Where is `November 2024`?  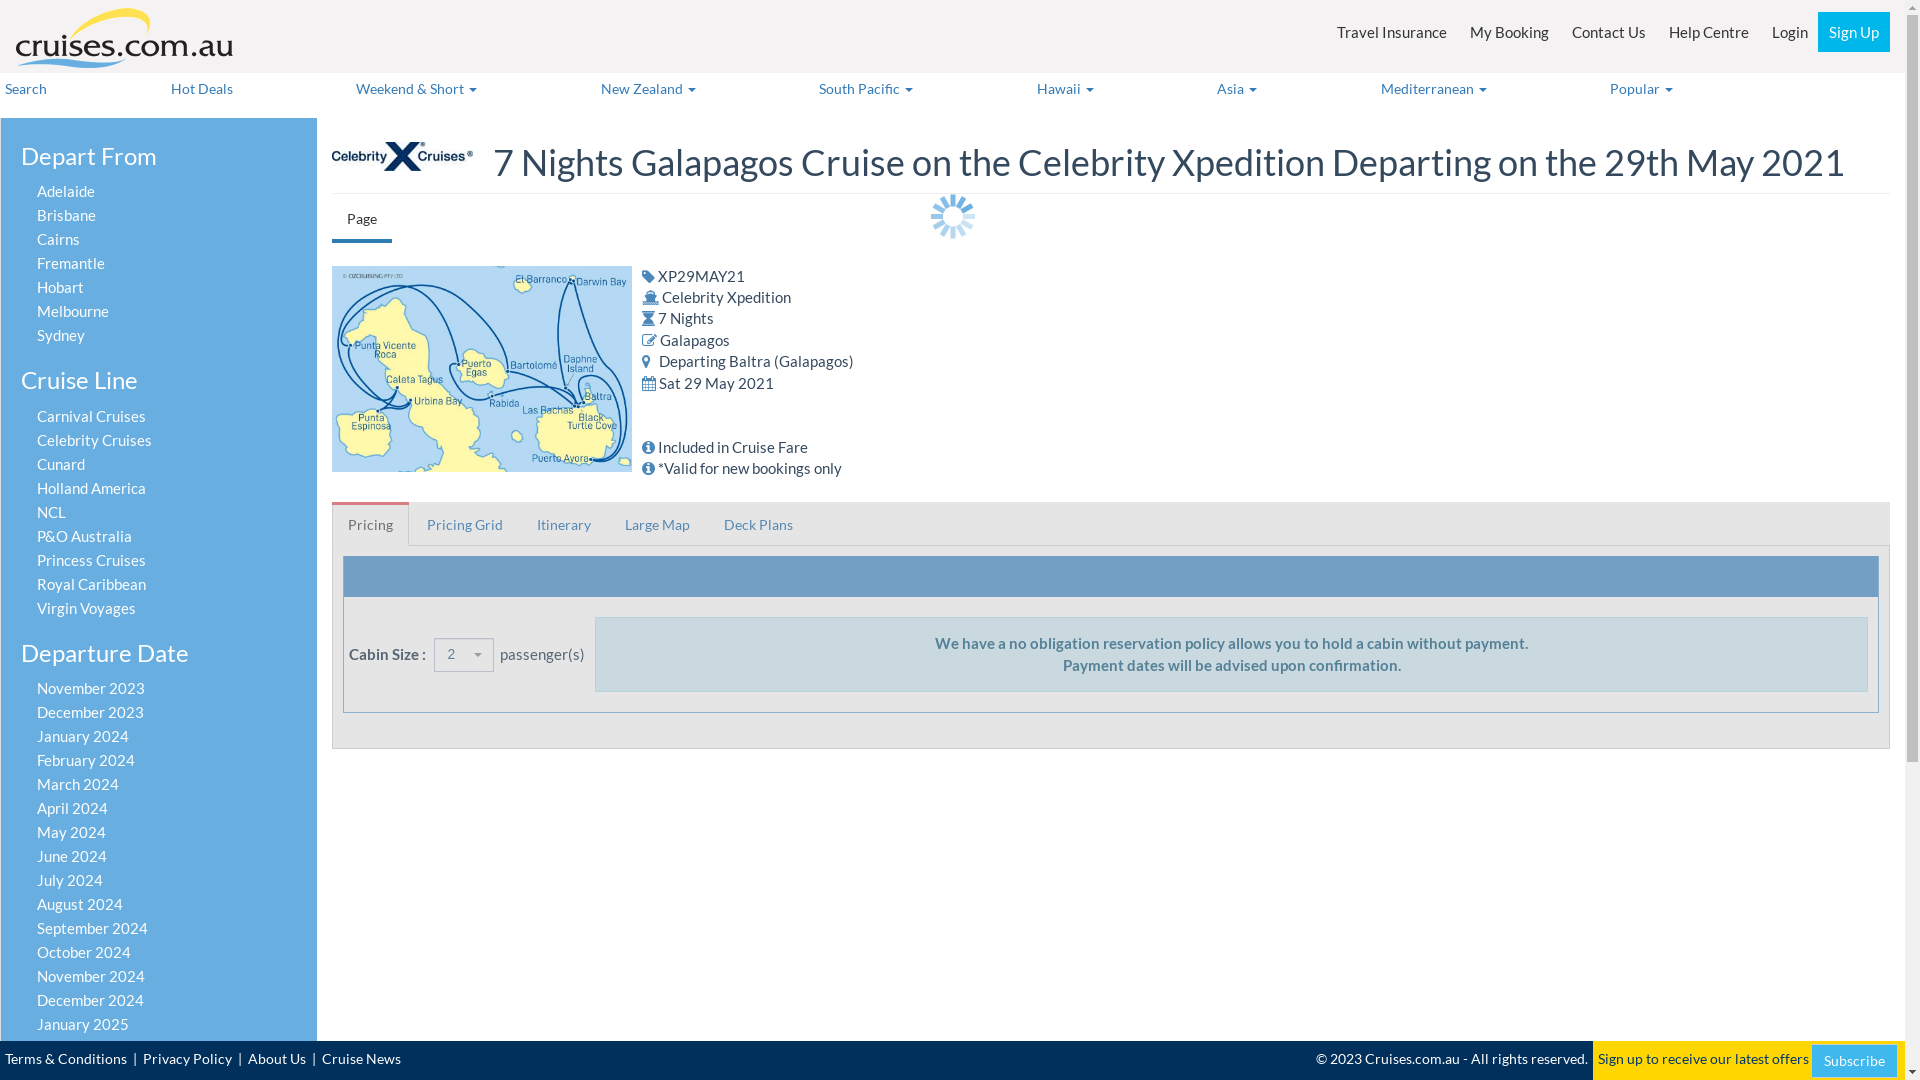 November 2024 is located at coordinates (92, 976).